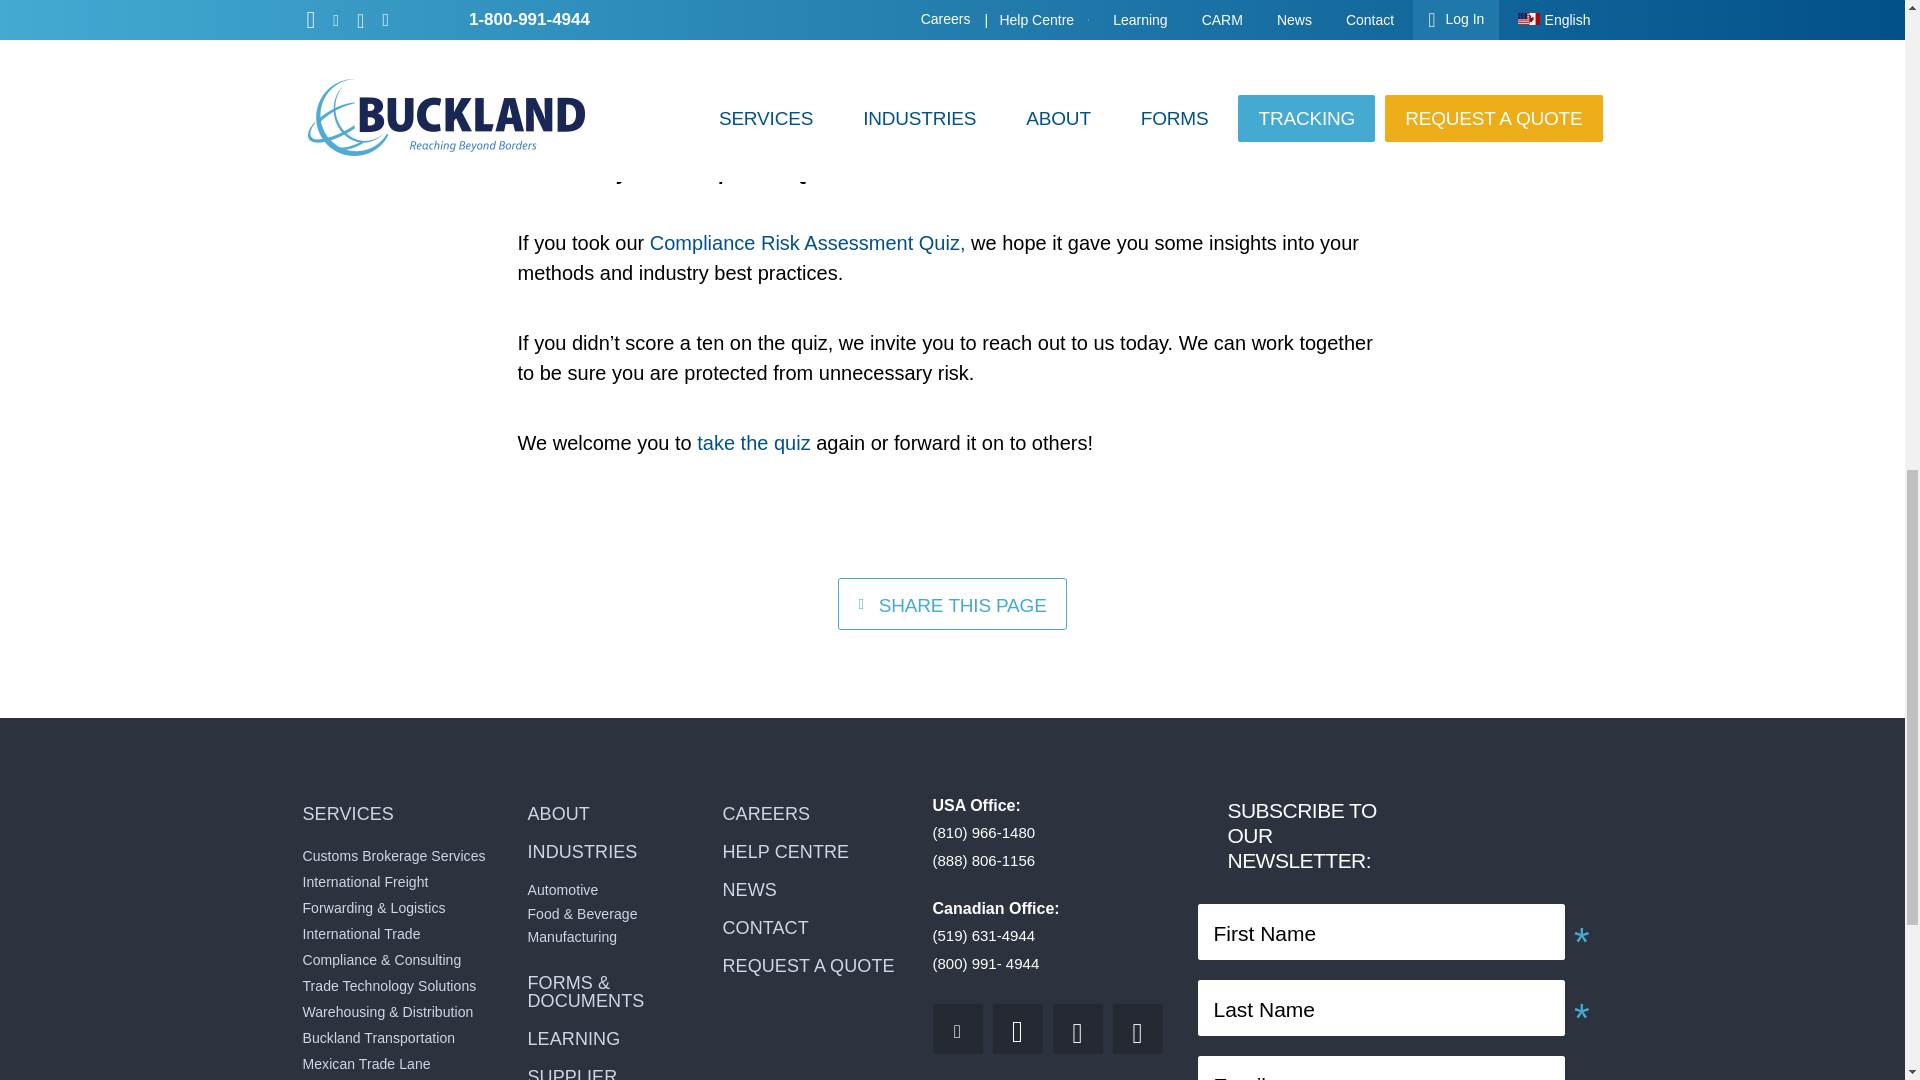 The width and height of the screenshot is (1920, 1080). I want to click on Follow us on Facebook, so click(1138, 1029).